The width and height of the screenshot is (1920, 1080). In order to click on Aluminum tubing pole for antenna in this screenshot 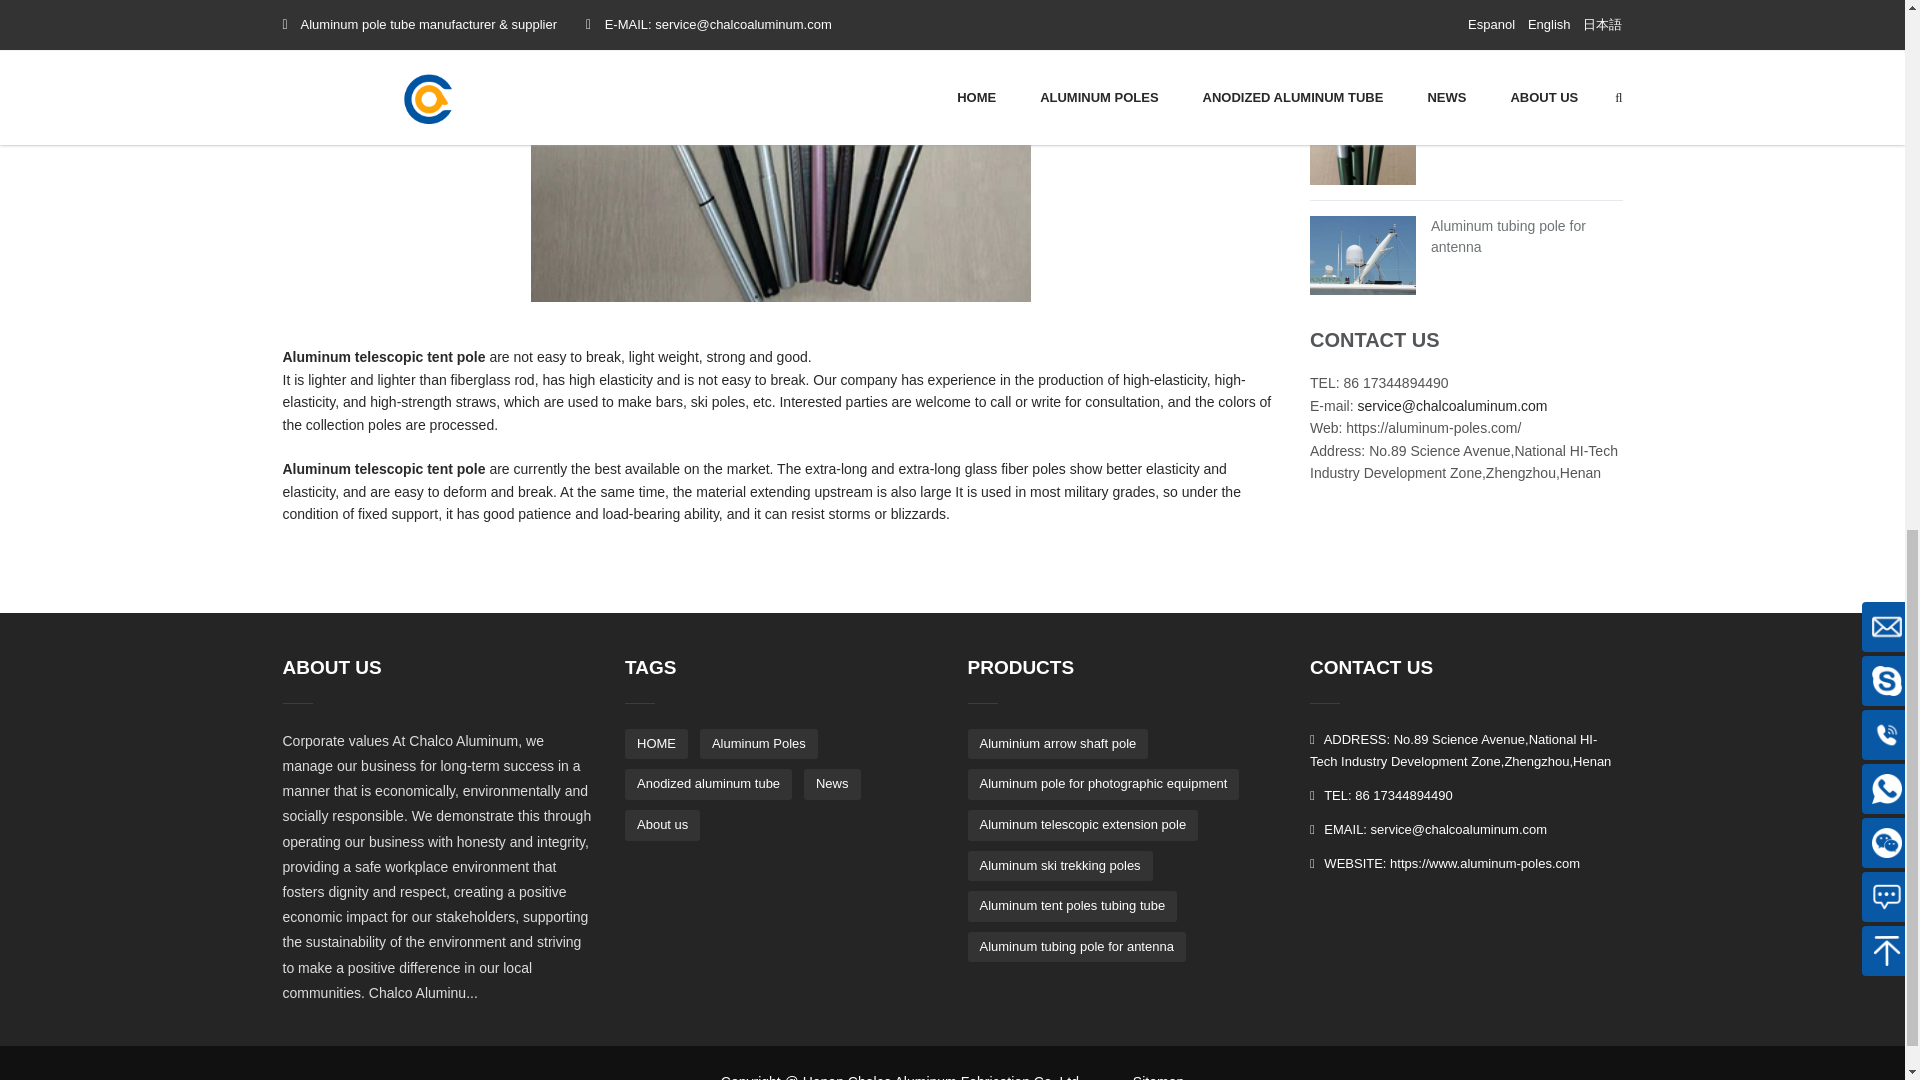, I will do `click(1508, 236)`.